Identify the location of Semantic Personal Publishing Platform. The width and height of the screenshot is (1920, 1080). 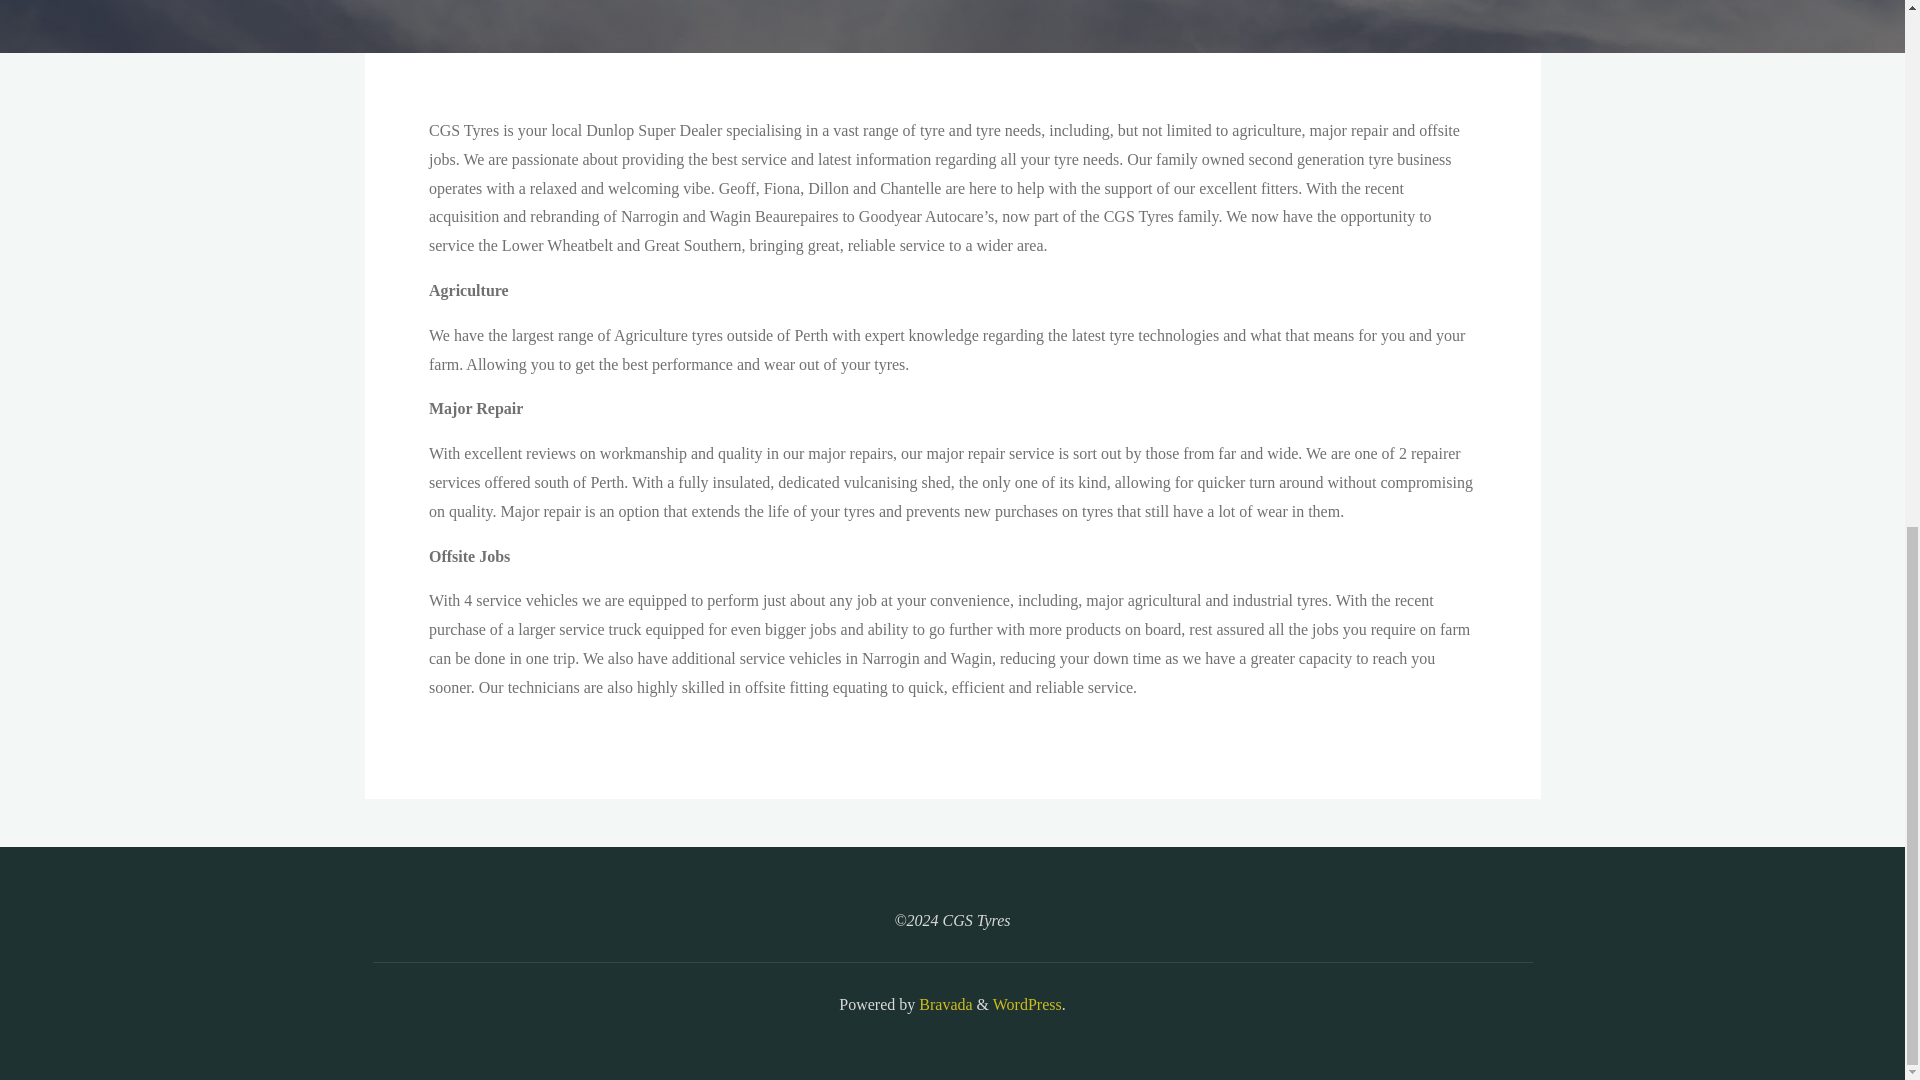
(1026, 1004).